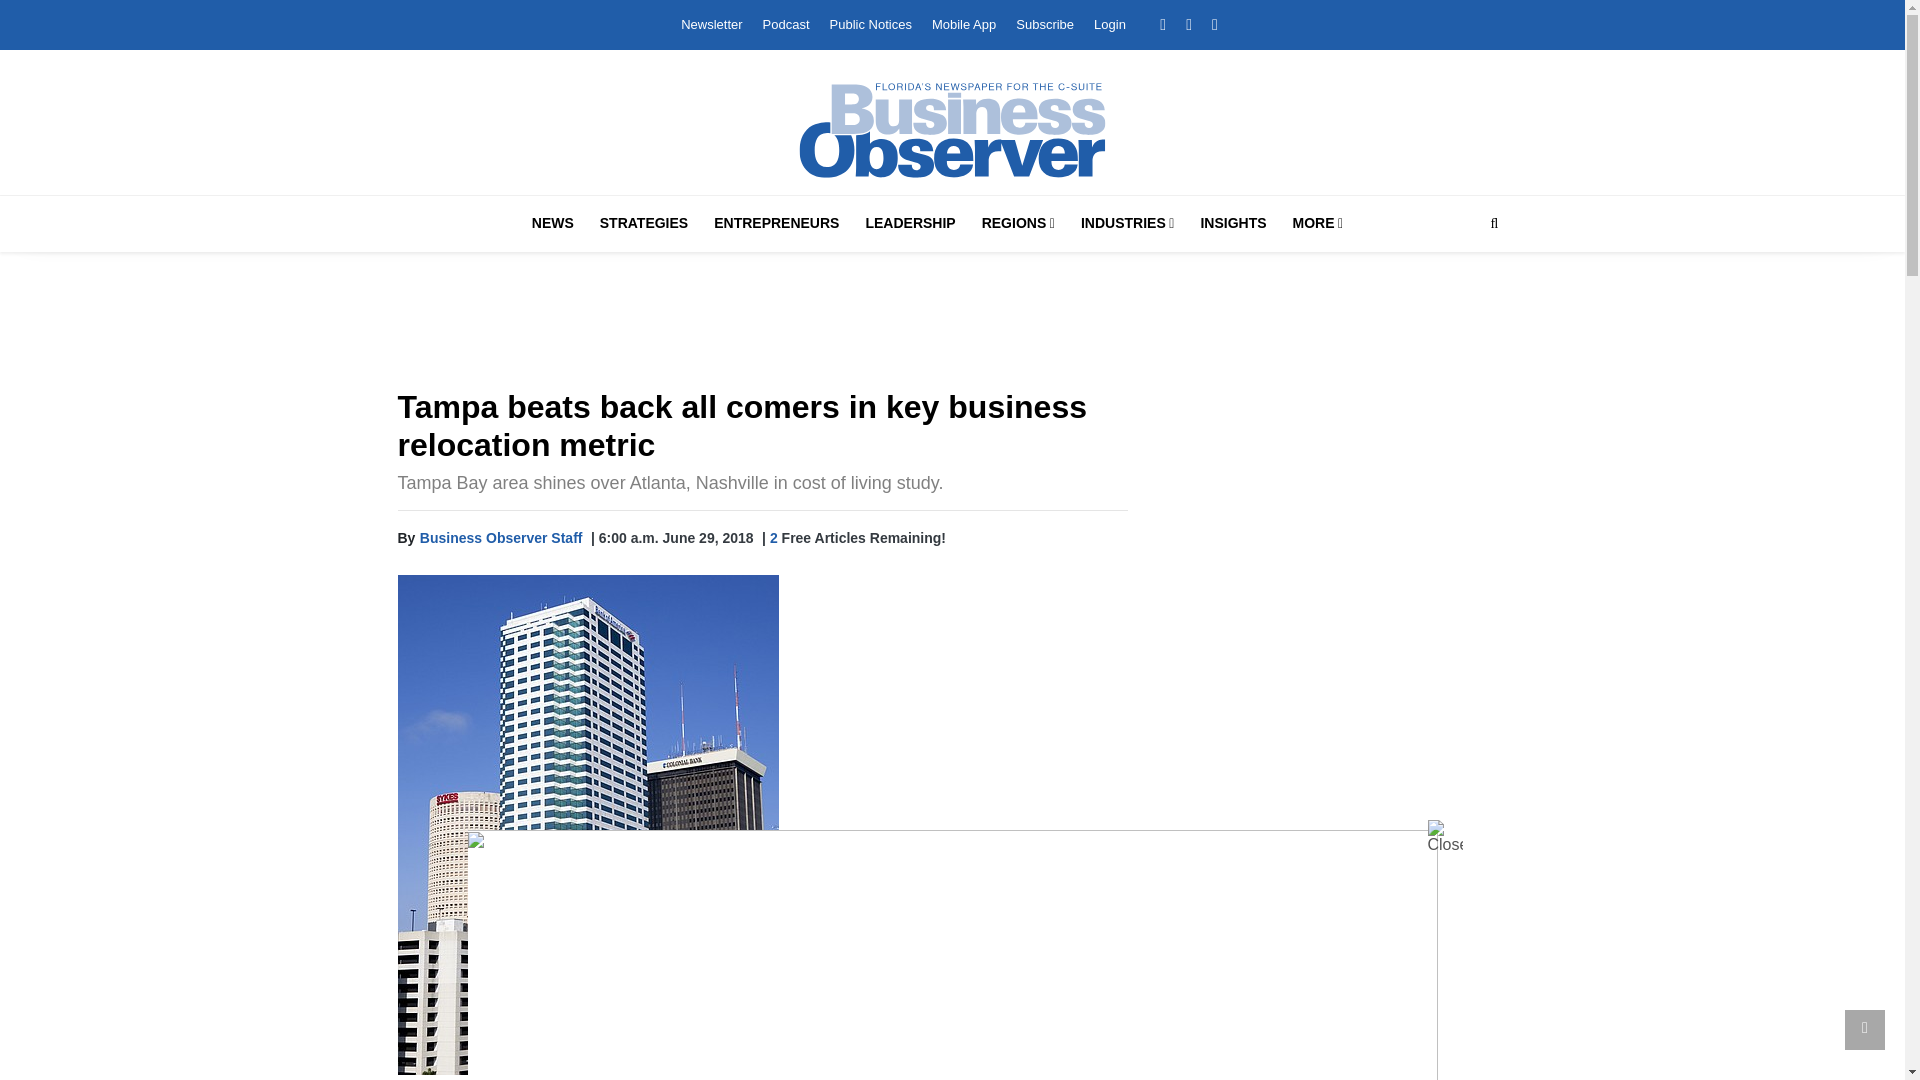 The height and width of the screenshot is (1080, 1920). What do you see at coordinates (964, 24) in the screenshot?
I see `Mobile App` at bounding box center [964, 24].